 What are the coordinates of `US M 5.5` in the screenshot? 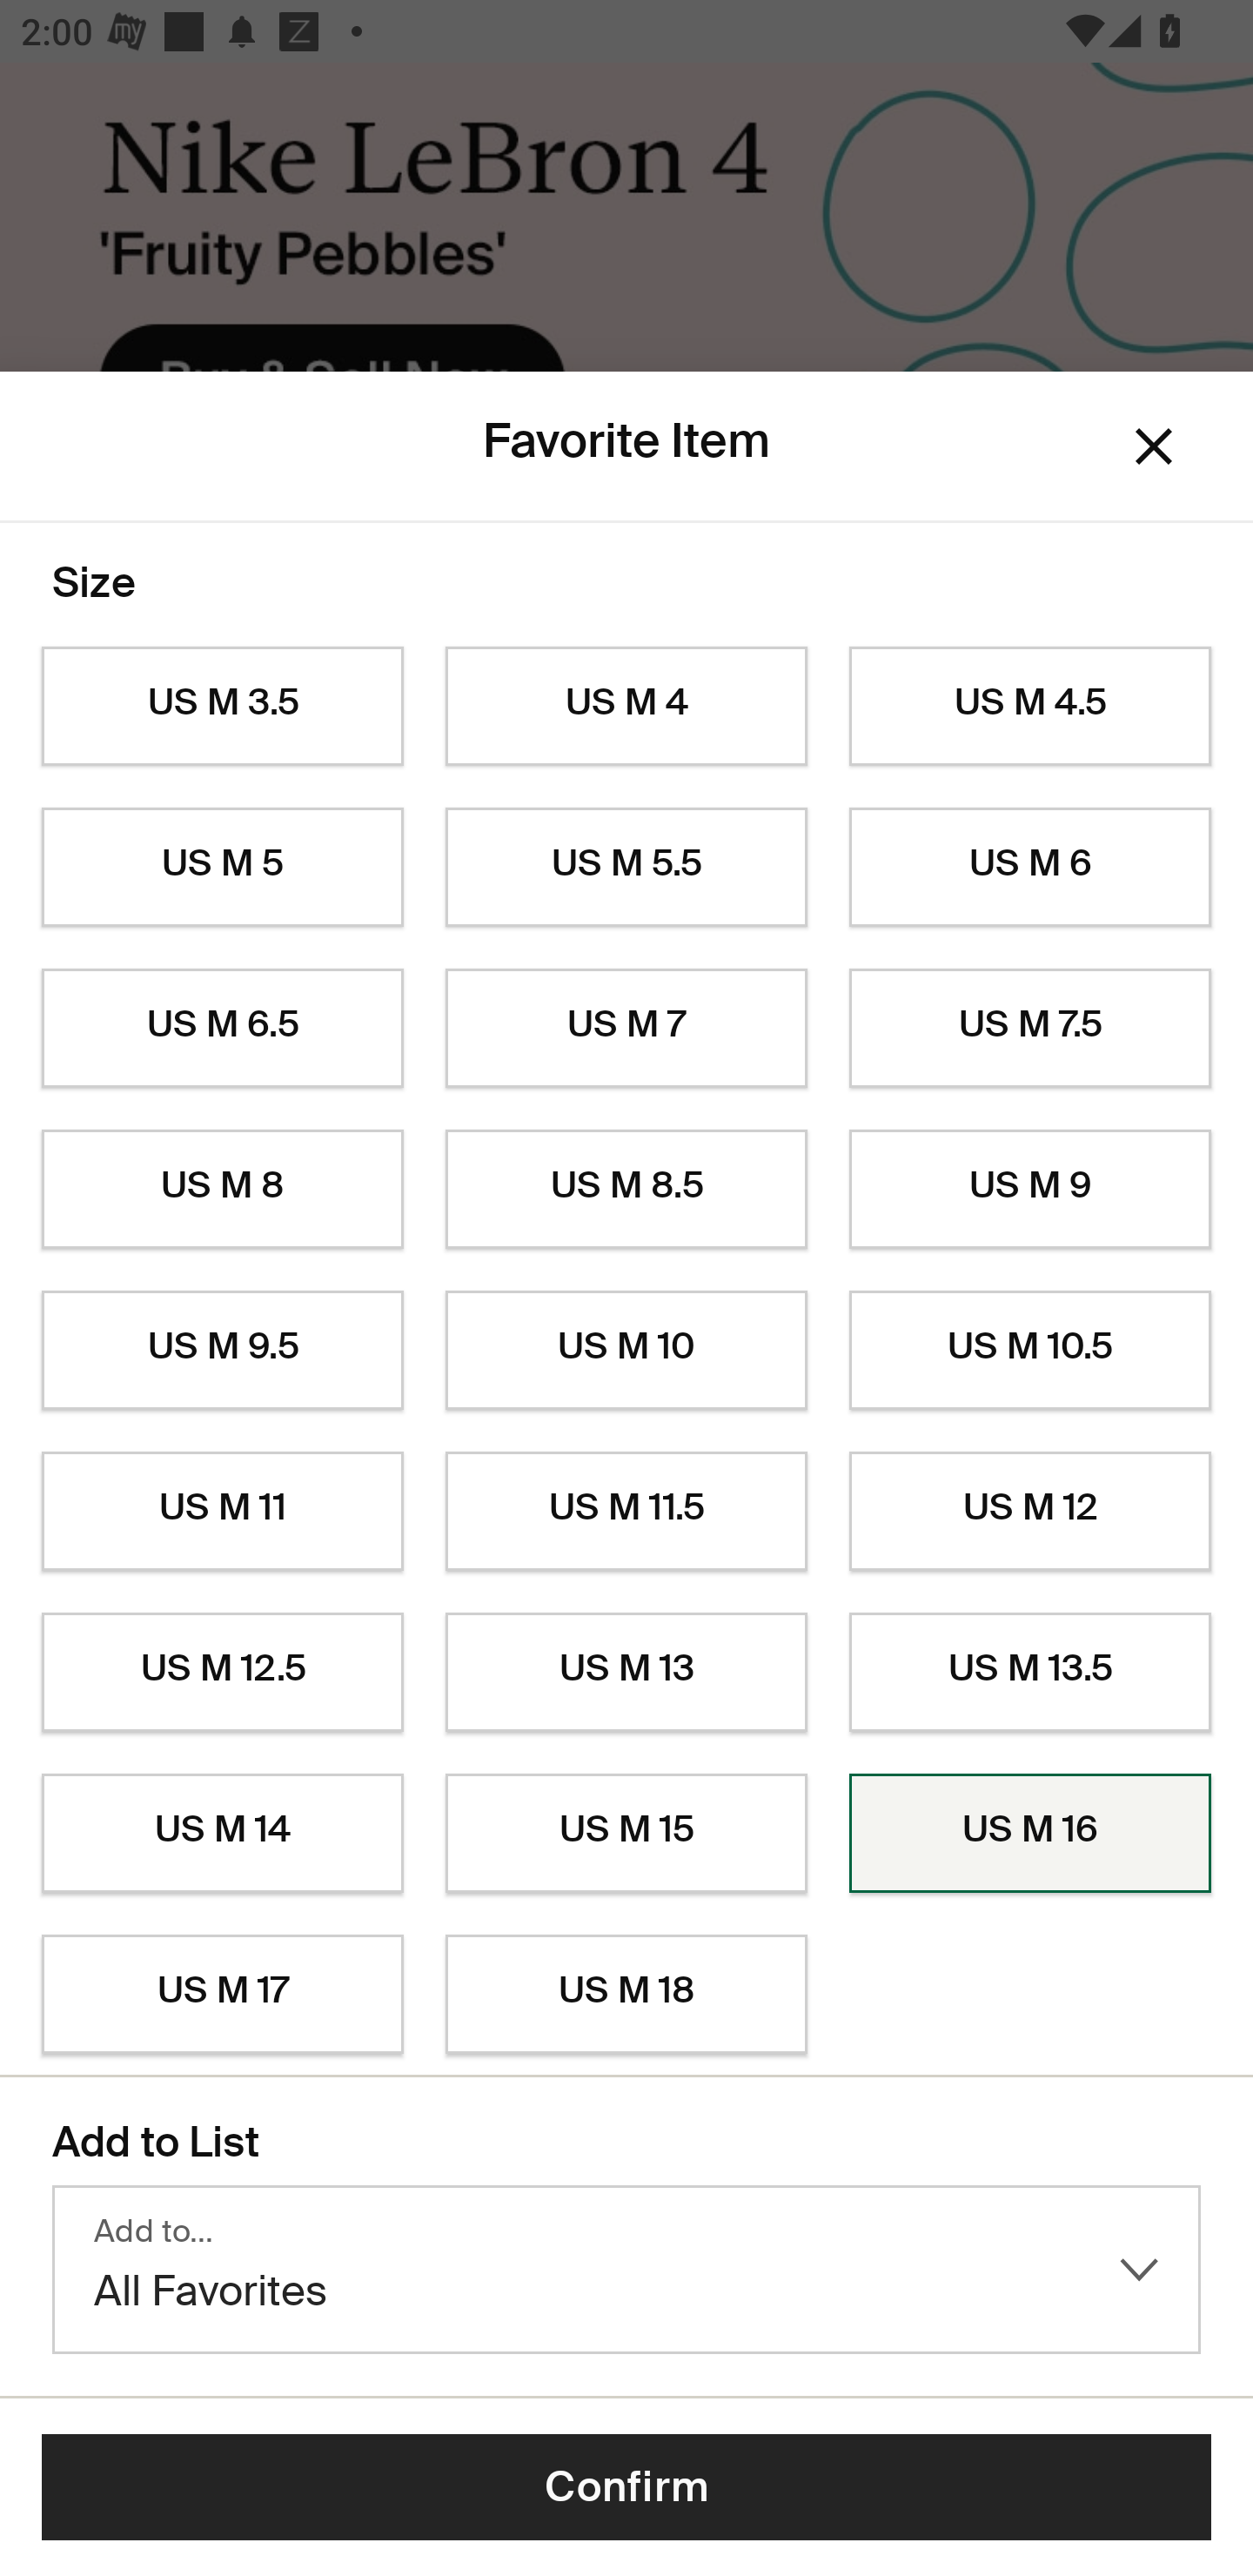 It's located at (626, 867).